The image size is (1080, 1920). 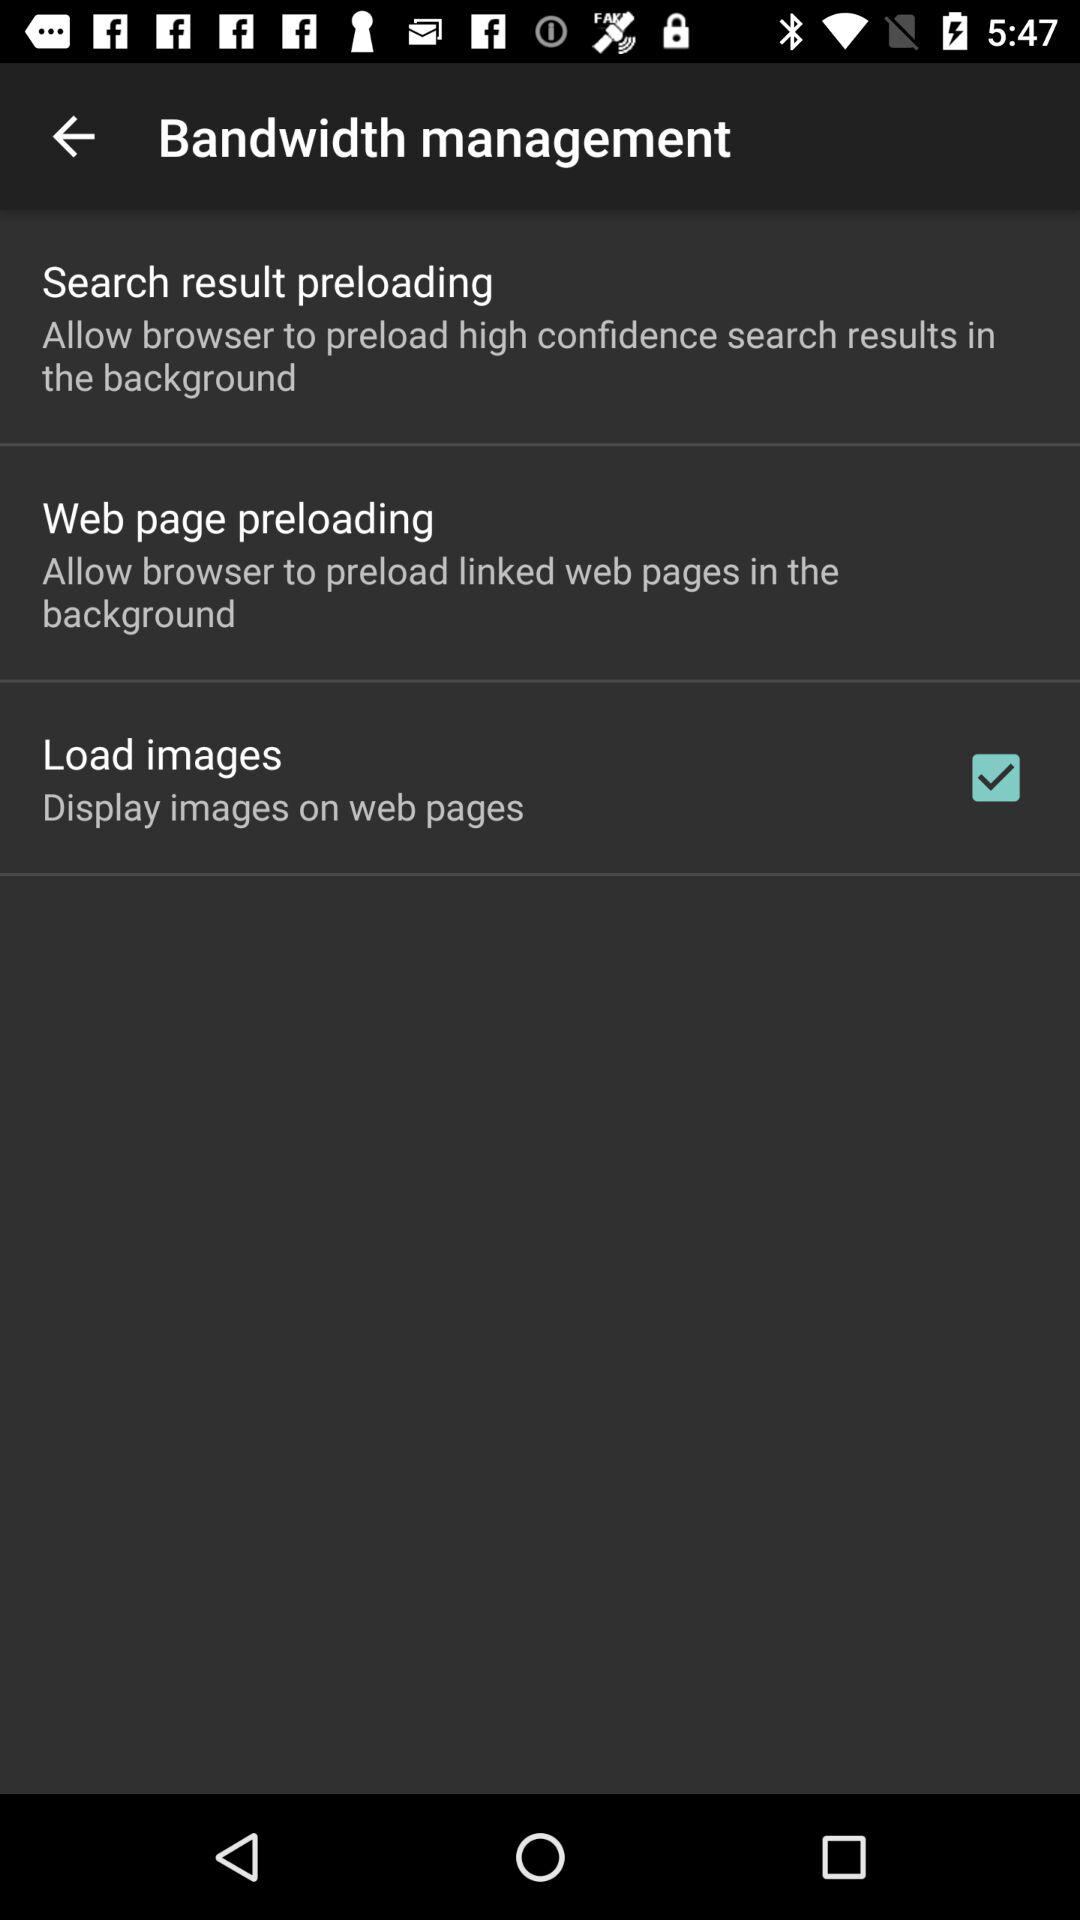 What do you see at coordinates (268, 280) in the screenshot?
I see `flip until the search result preloading item` at bounding box center [268, 280].